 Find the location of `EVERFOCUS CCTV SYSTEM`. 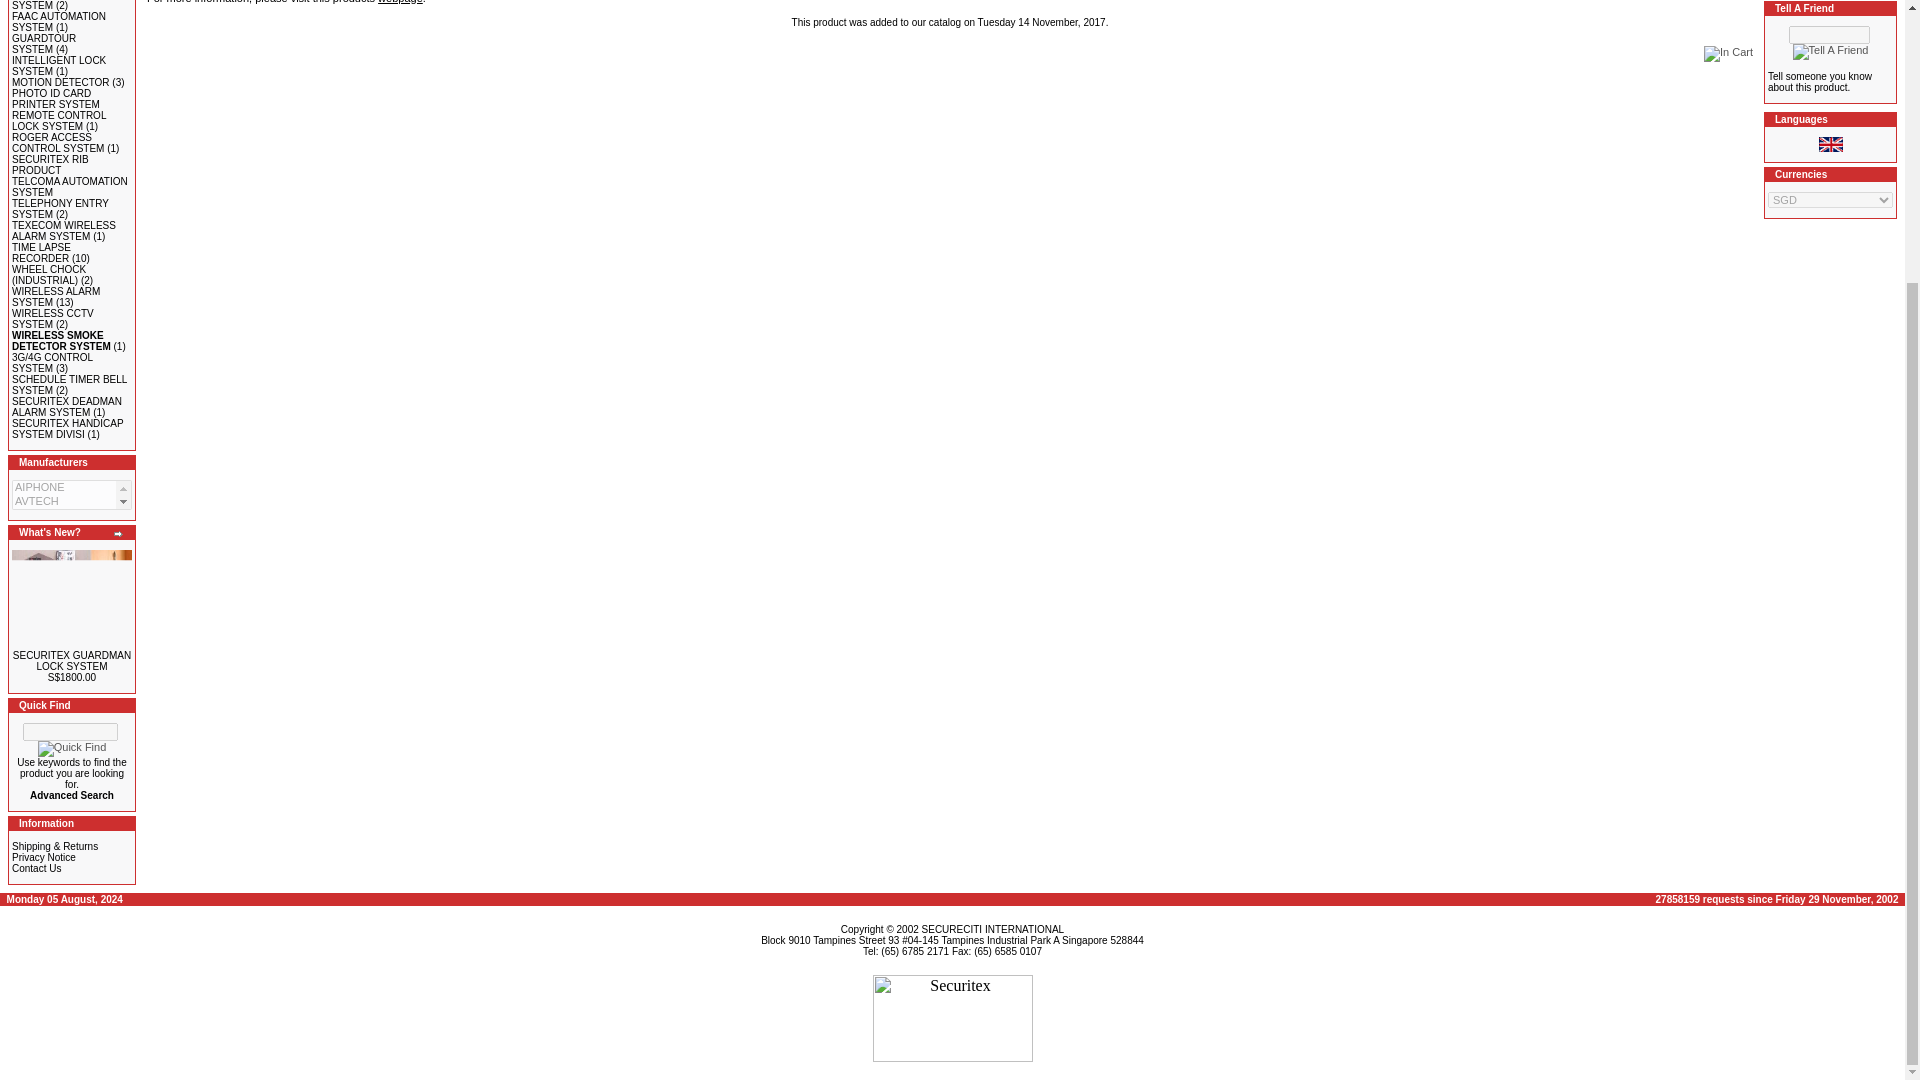

EVERFOCUS CCTV SYSTEM is located at coordinates (57, 5).